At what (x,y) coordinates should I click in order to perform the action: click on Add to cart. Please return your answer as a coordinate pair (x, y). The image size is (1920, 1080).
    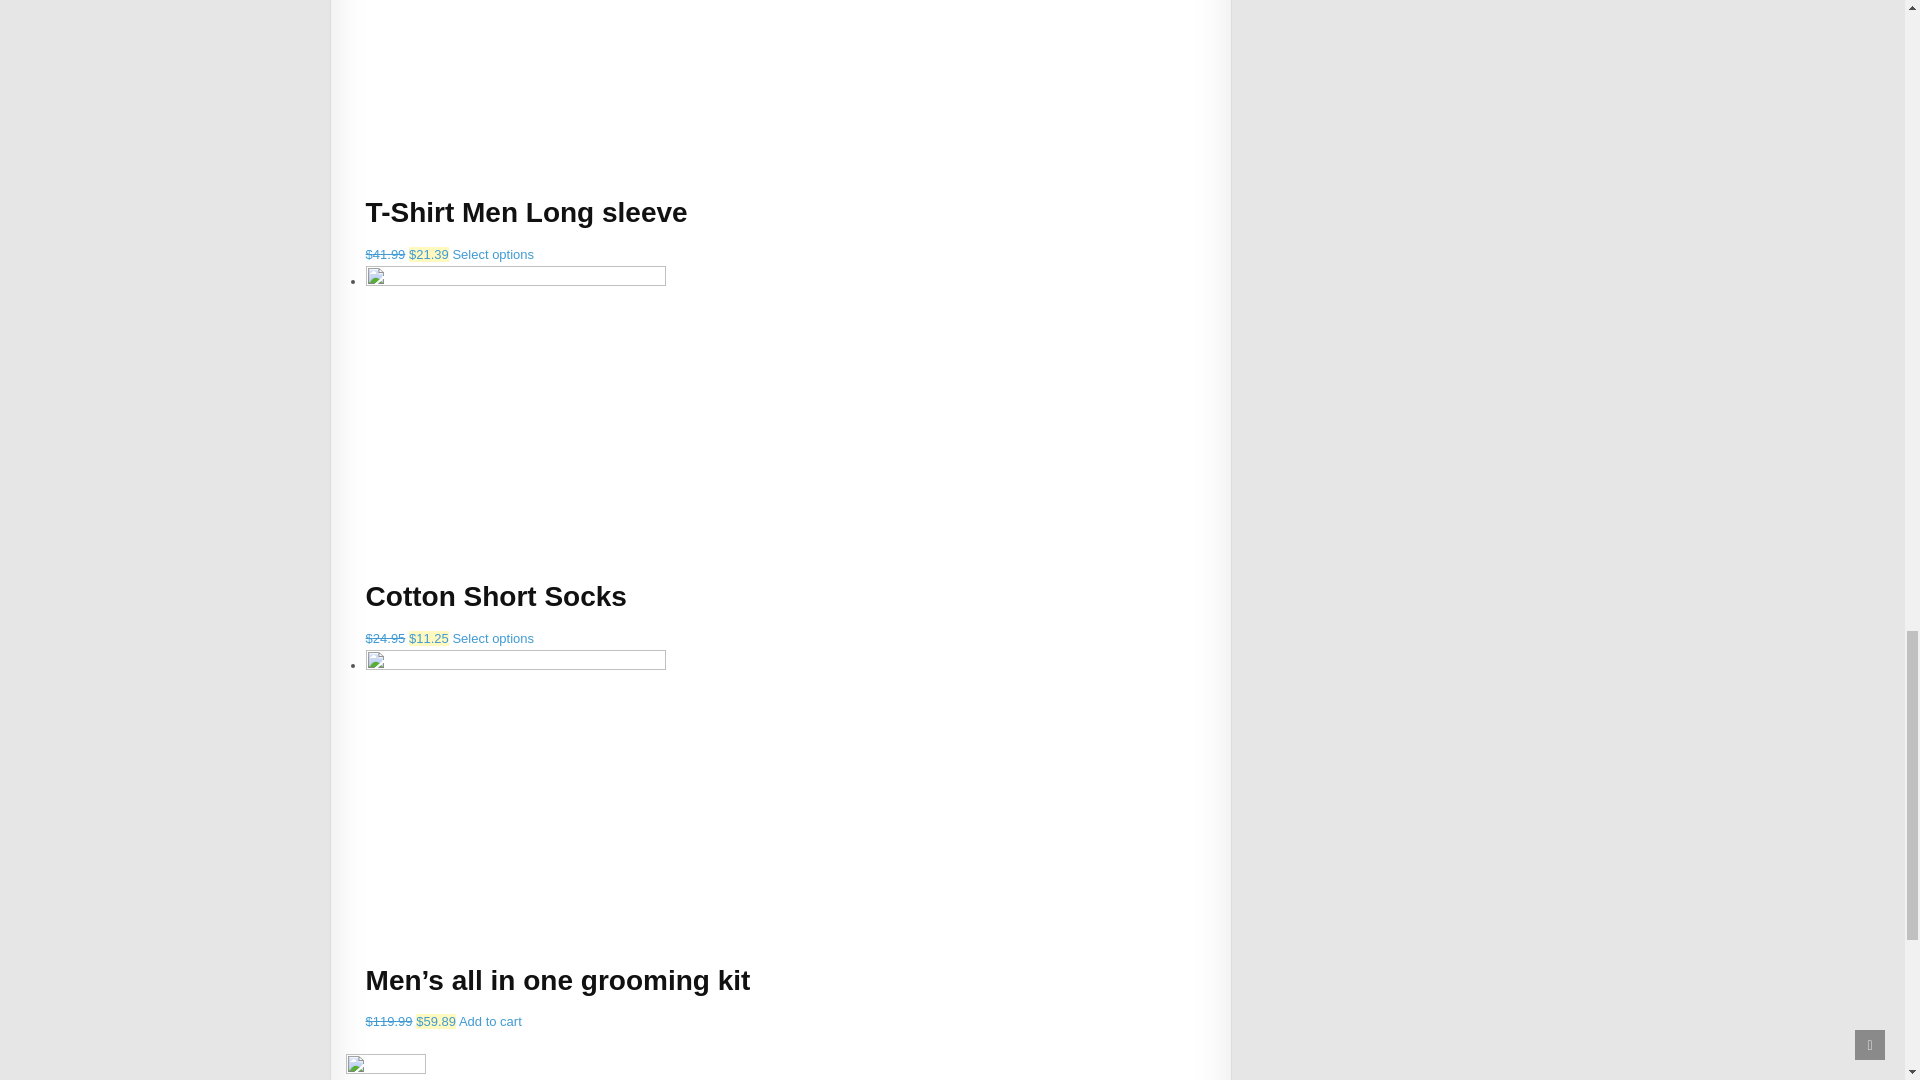
    Looking at the image, I should click on (490, 1022).